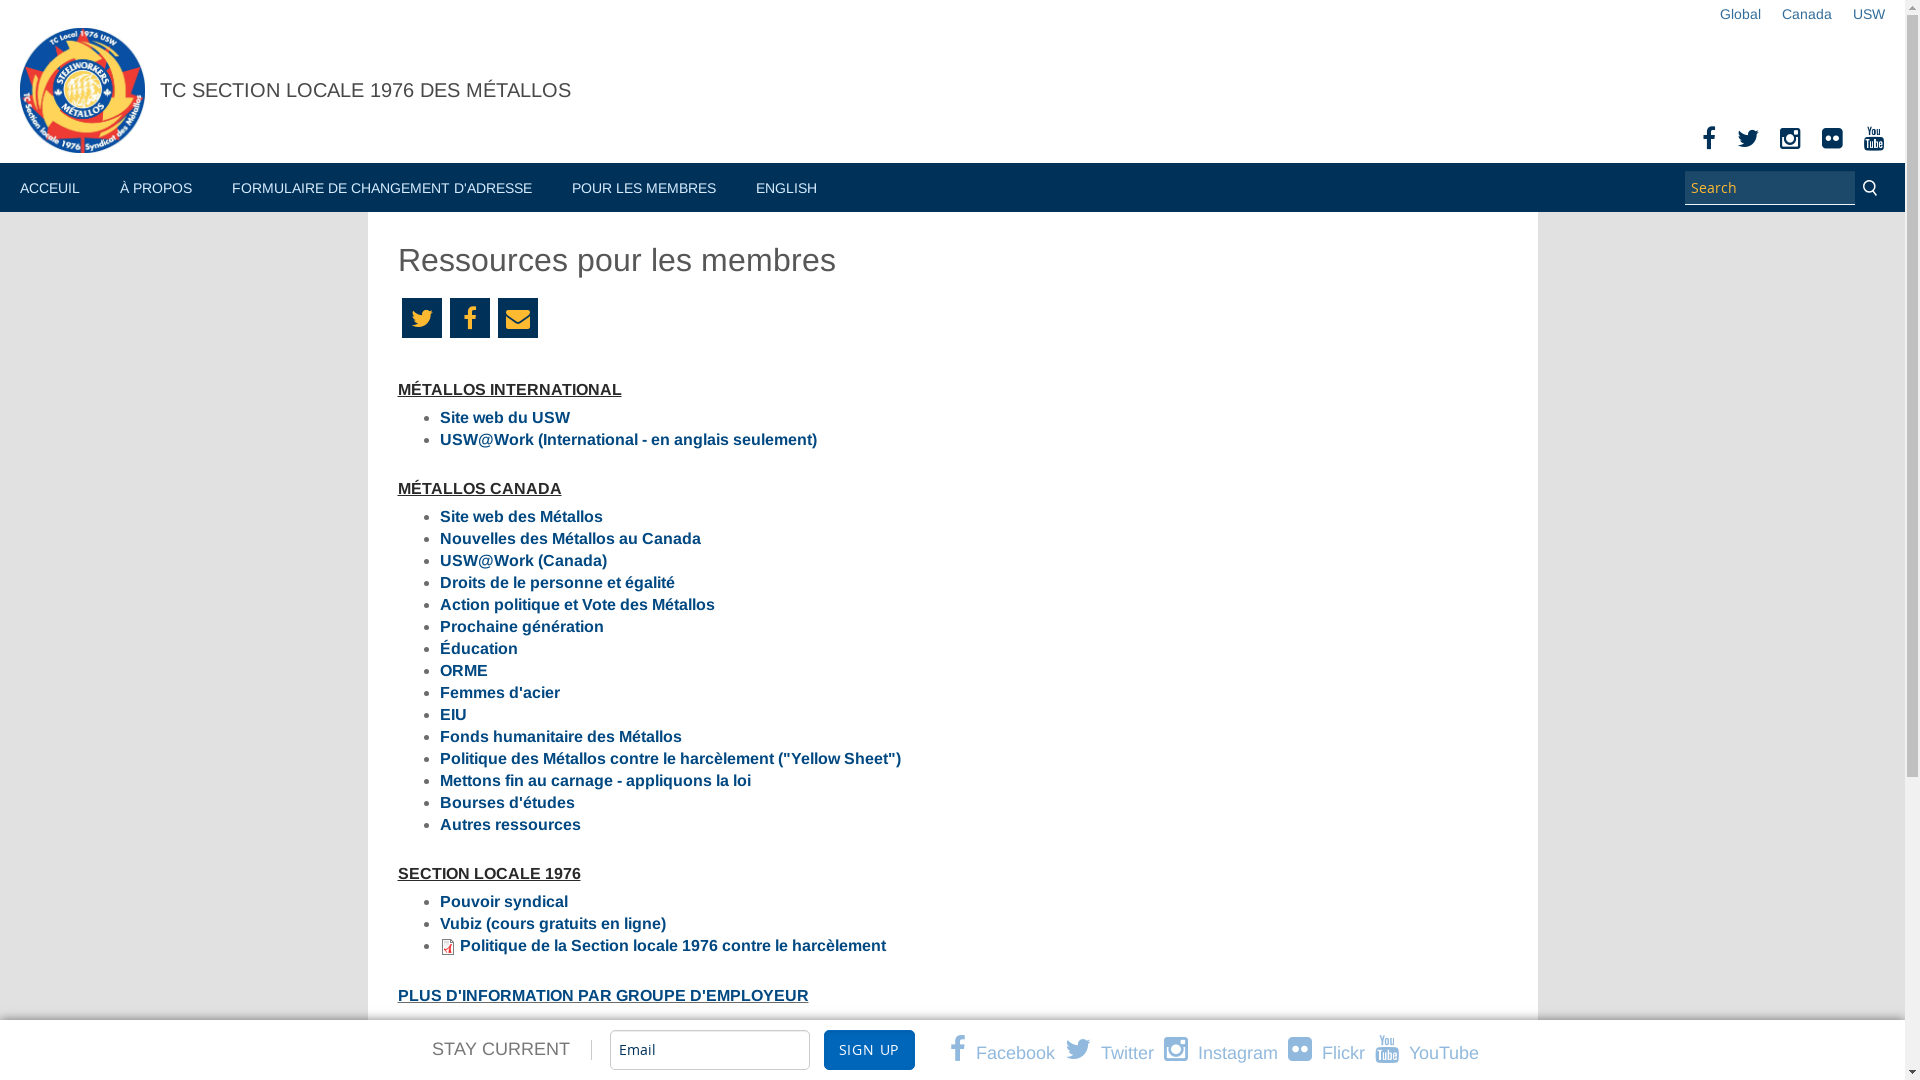  Describe the element at coordinates (786, 190) in the screenshot. I see `ENGLISH` at that location.